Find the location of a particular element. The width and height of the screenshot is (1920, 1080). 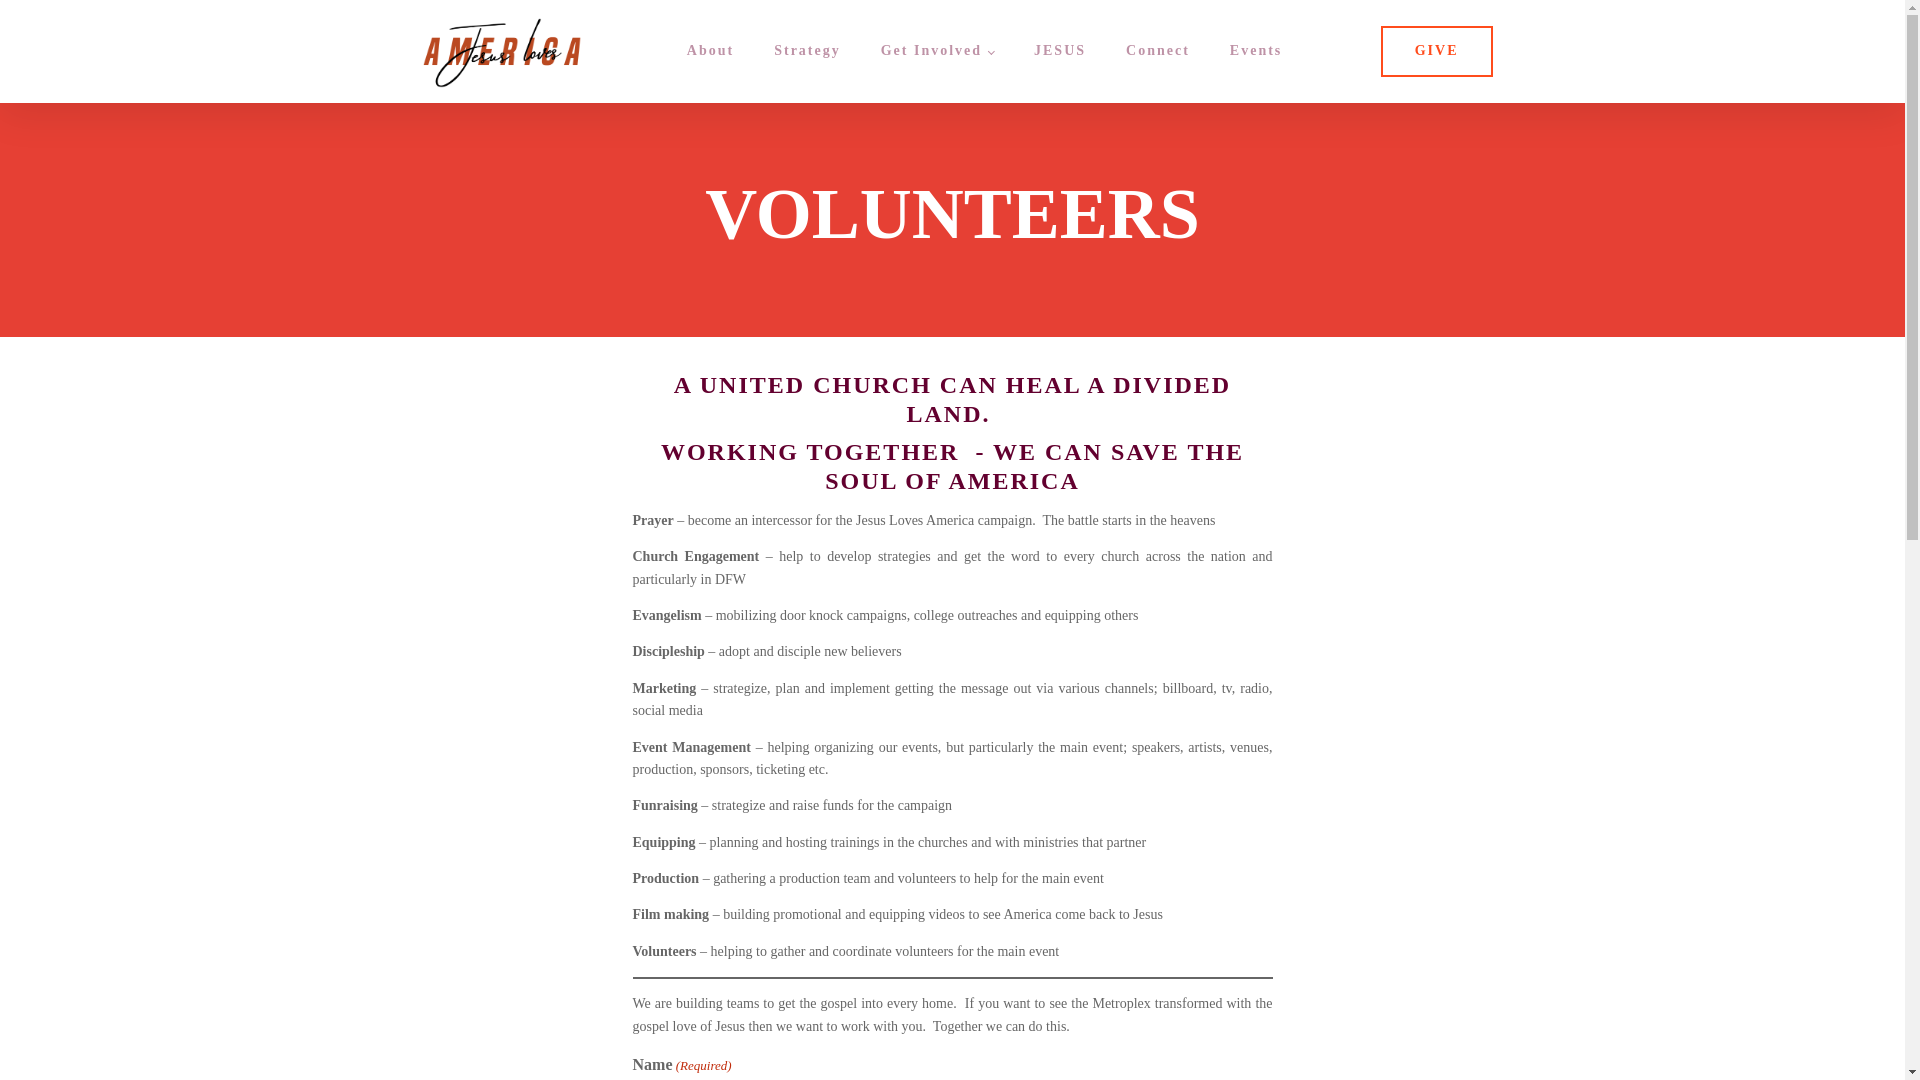

About is located at coordinates (710, 51).